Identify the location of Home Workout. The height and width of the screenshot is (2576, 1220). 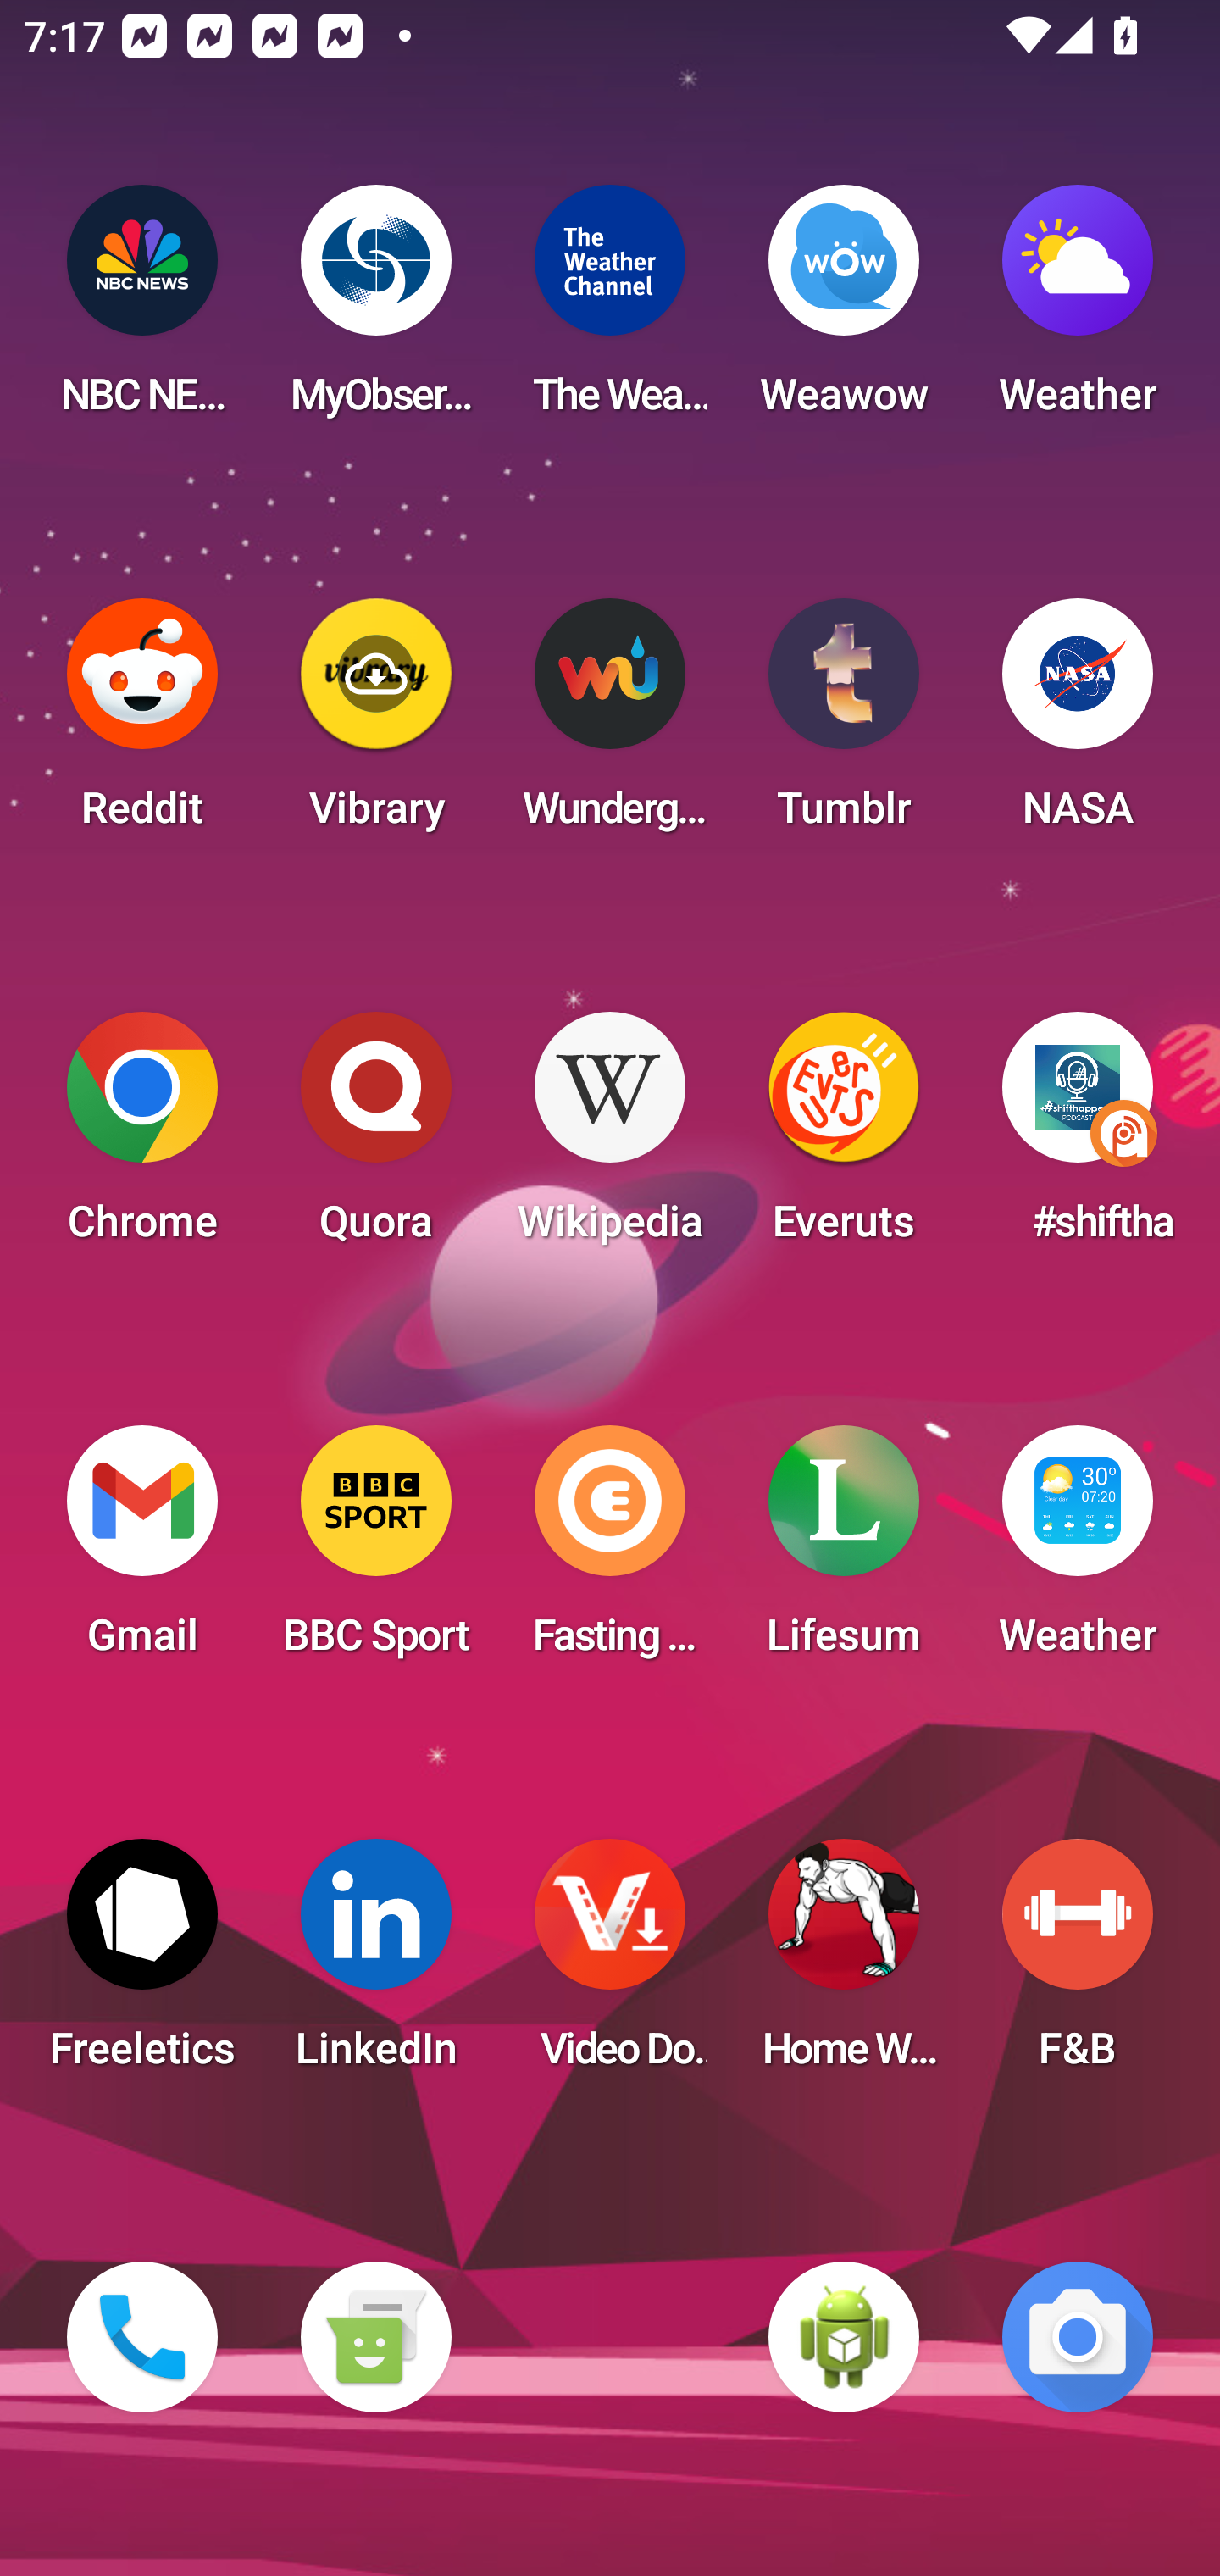
(844, 1964).